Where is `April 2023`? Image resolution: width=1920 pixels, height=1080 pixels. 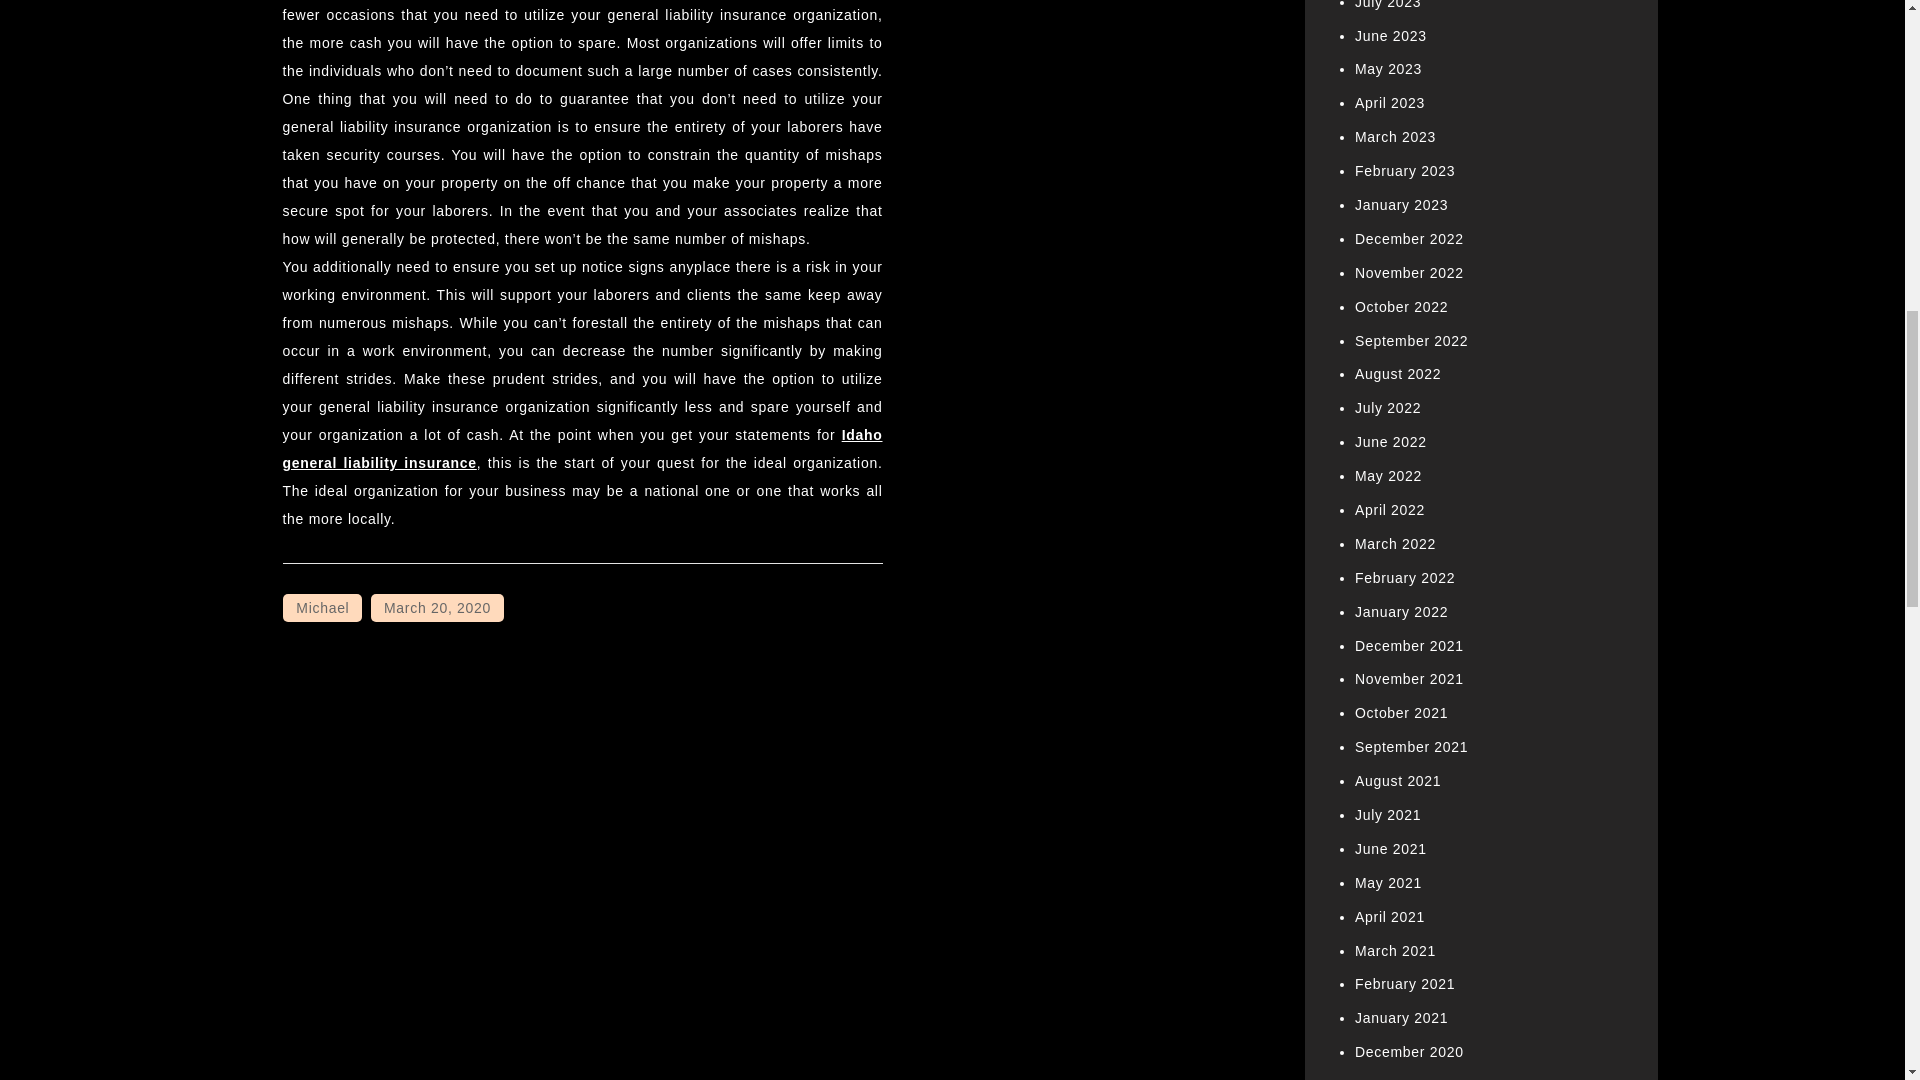
April 2023 is located at coordinates (1390, 103).